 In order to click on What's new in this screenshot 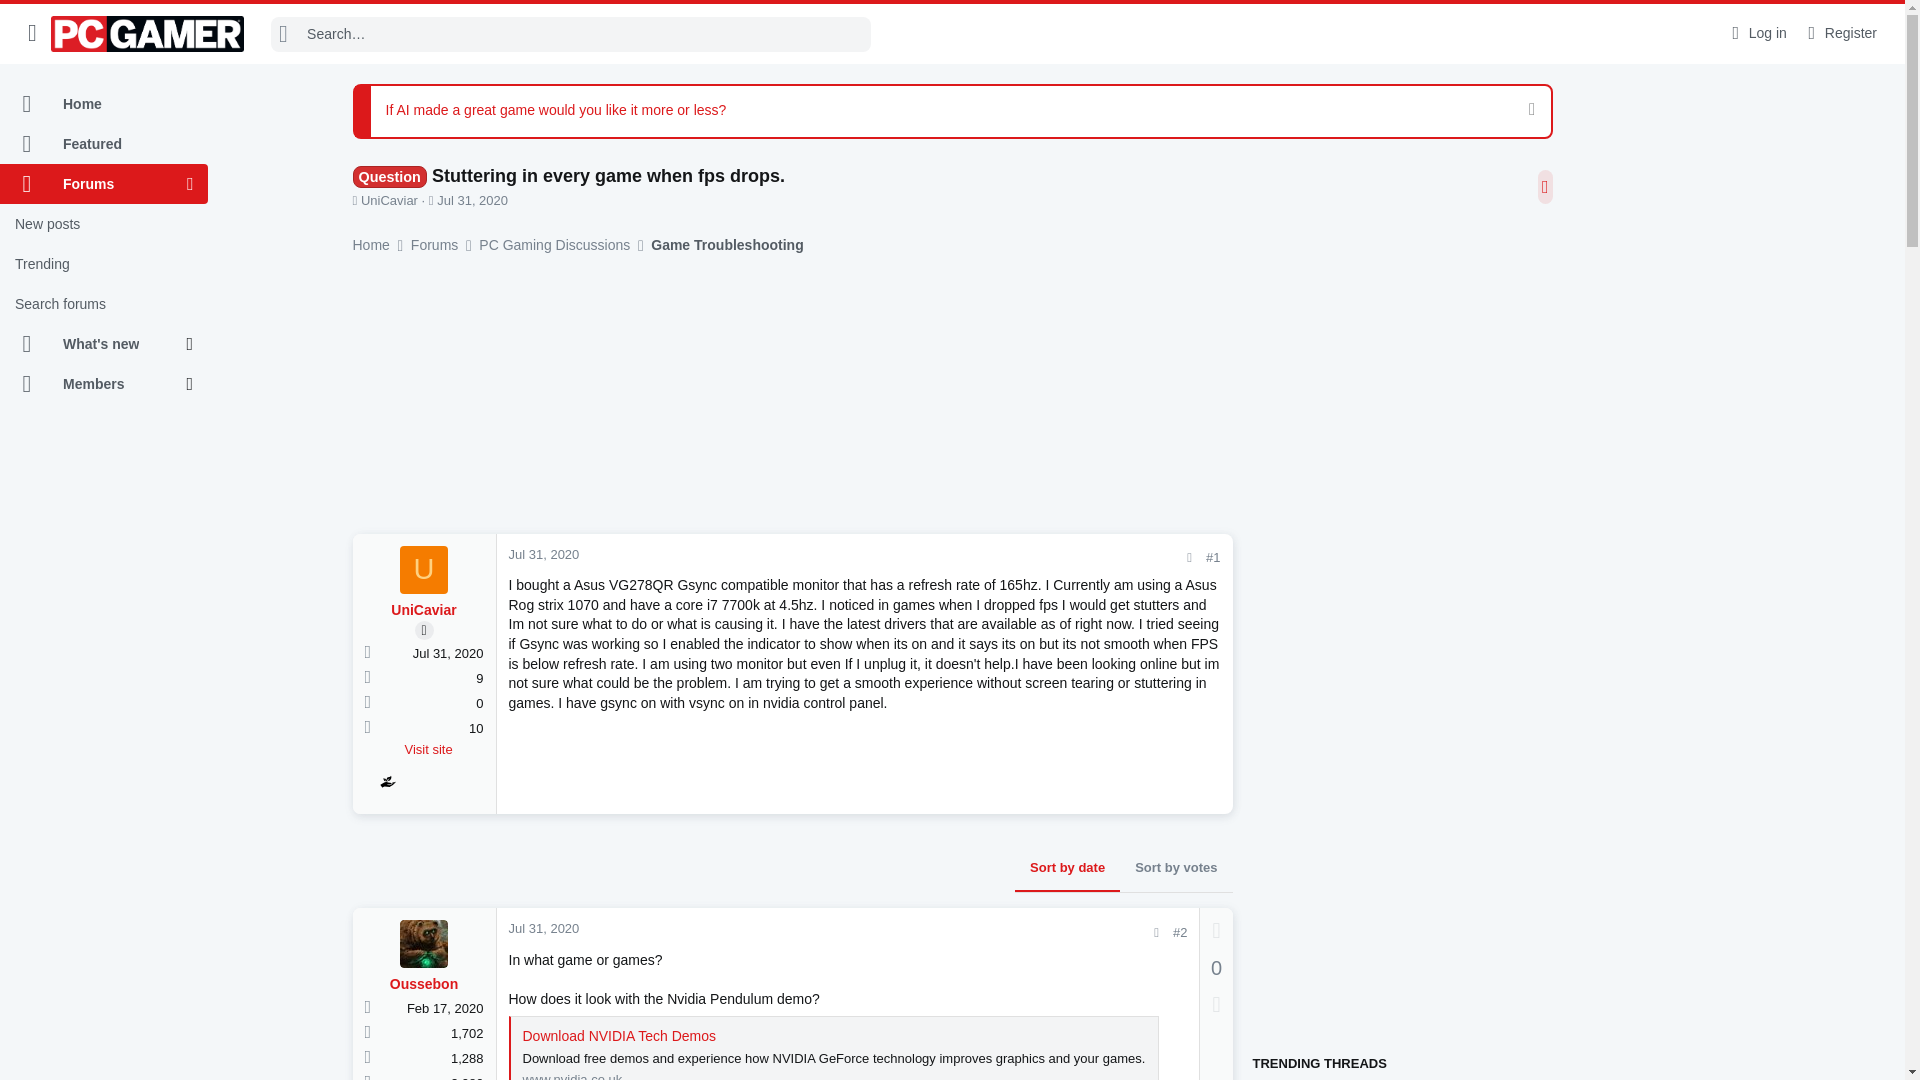, I will do `click(93, 344)`.